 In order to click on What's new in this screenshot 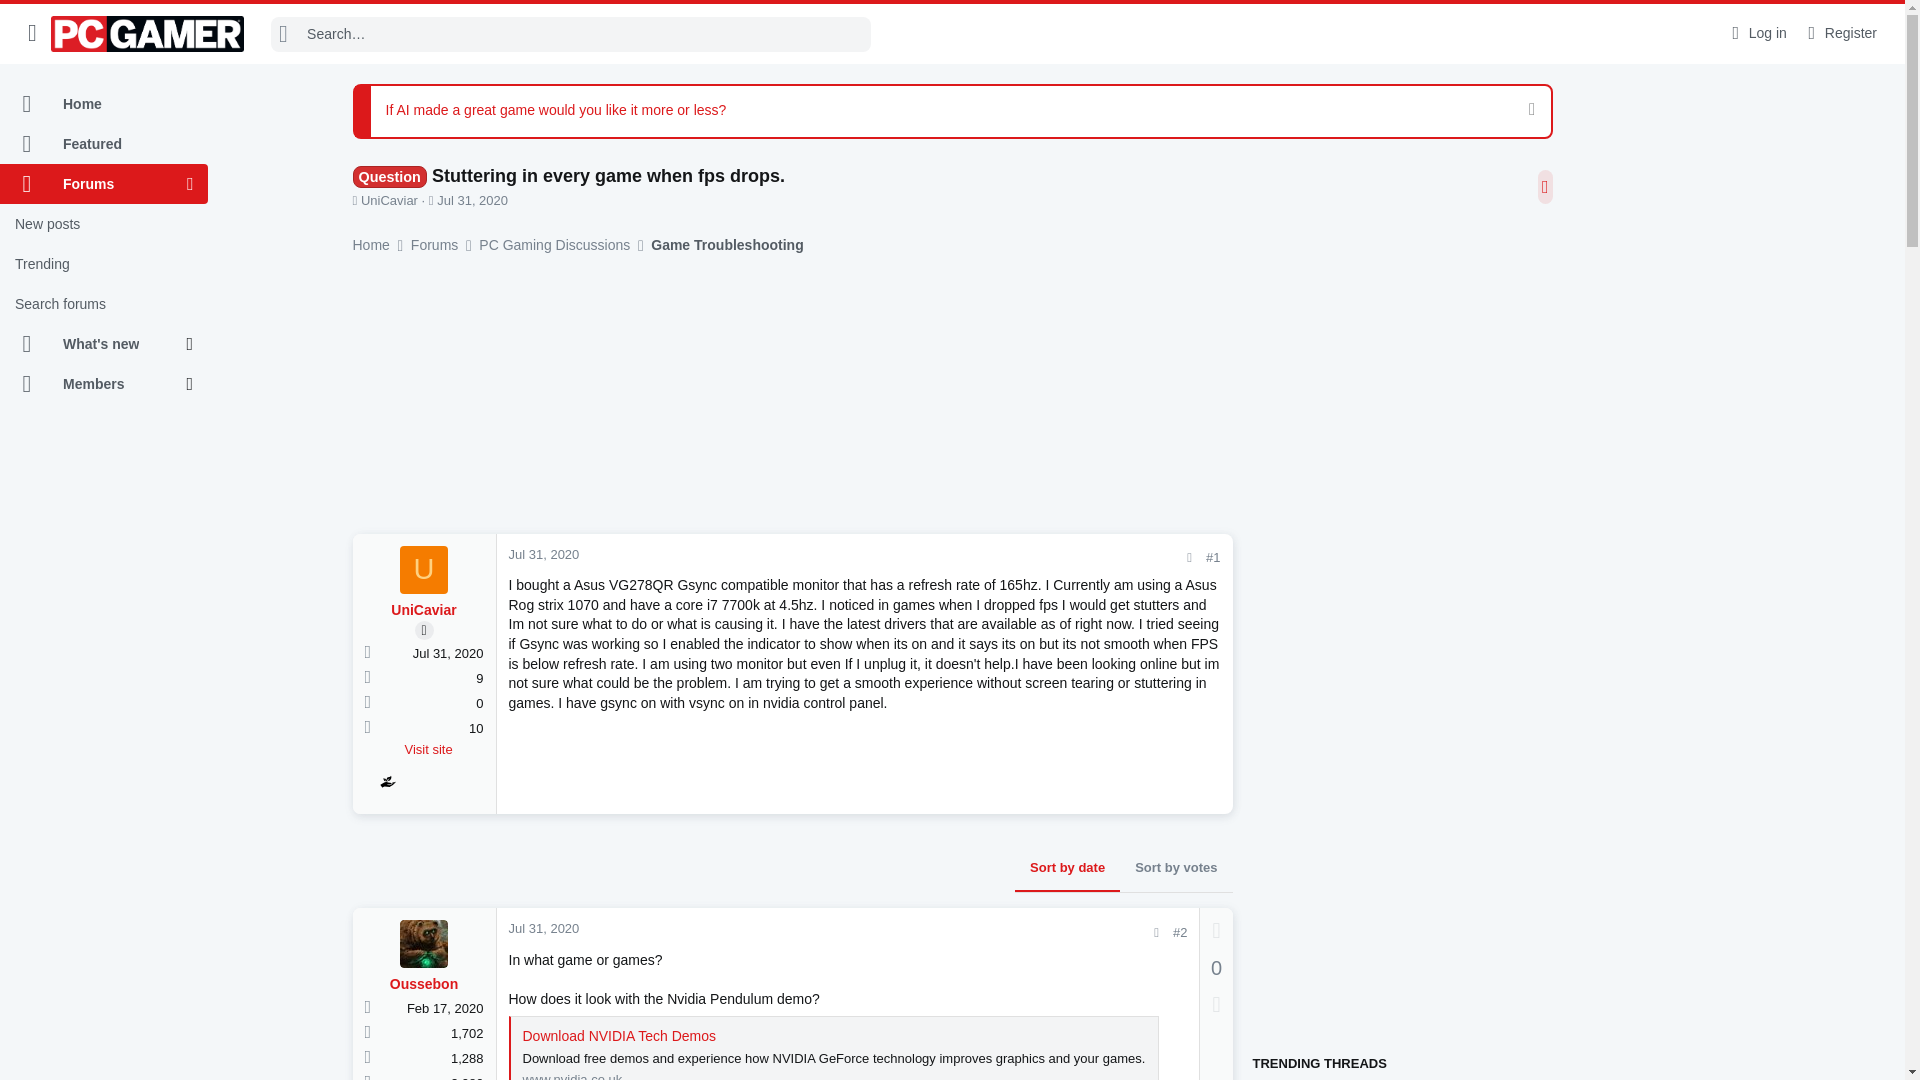, I will do `click(93, 344)`.